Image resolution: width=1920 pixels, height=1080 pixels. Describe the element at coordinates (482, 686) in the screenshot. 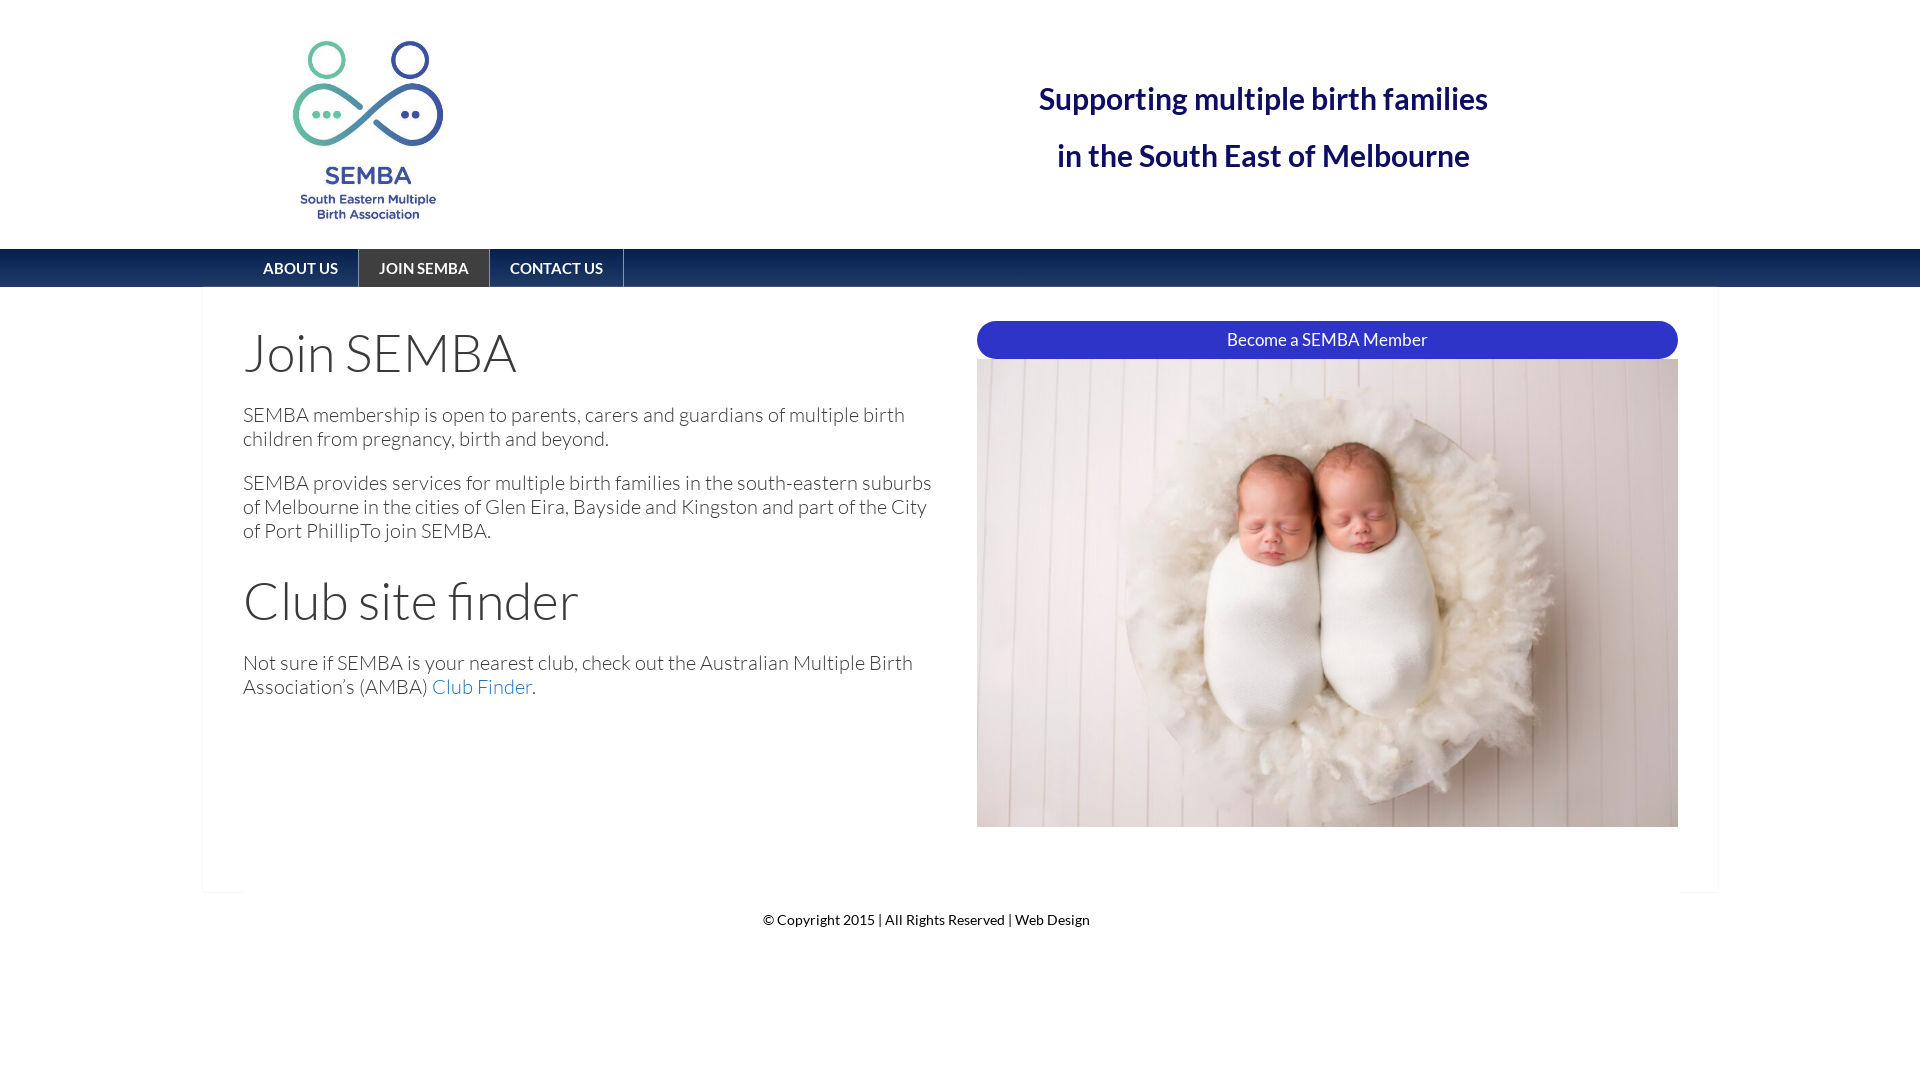

I see `Club Finder` at that location.